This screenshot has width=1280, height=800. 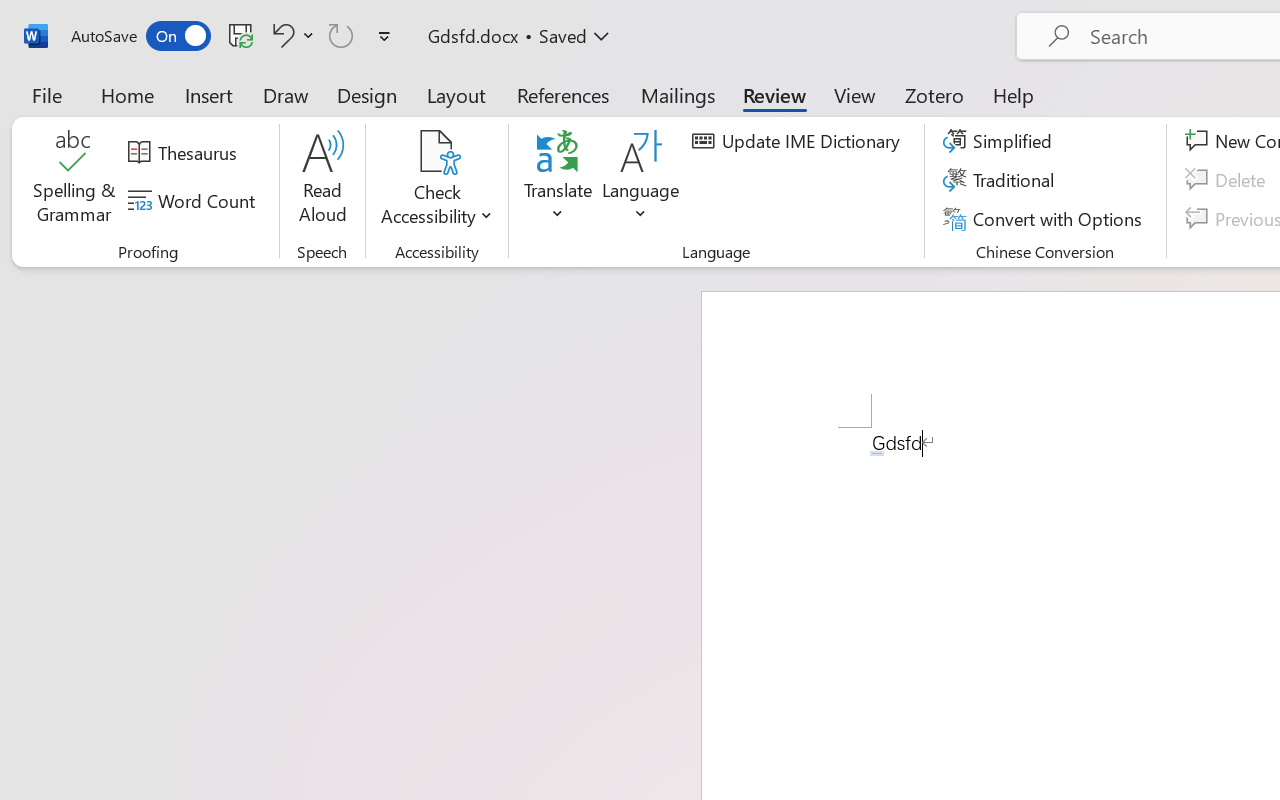 What do you see at coordinates (877, 453) in the screenshot?
I see `Action: Undo Auto Actions` at bounding box center [877, 453].